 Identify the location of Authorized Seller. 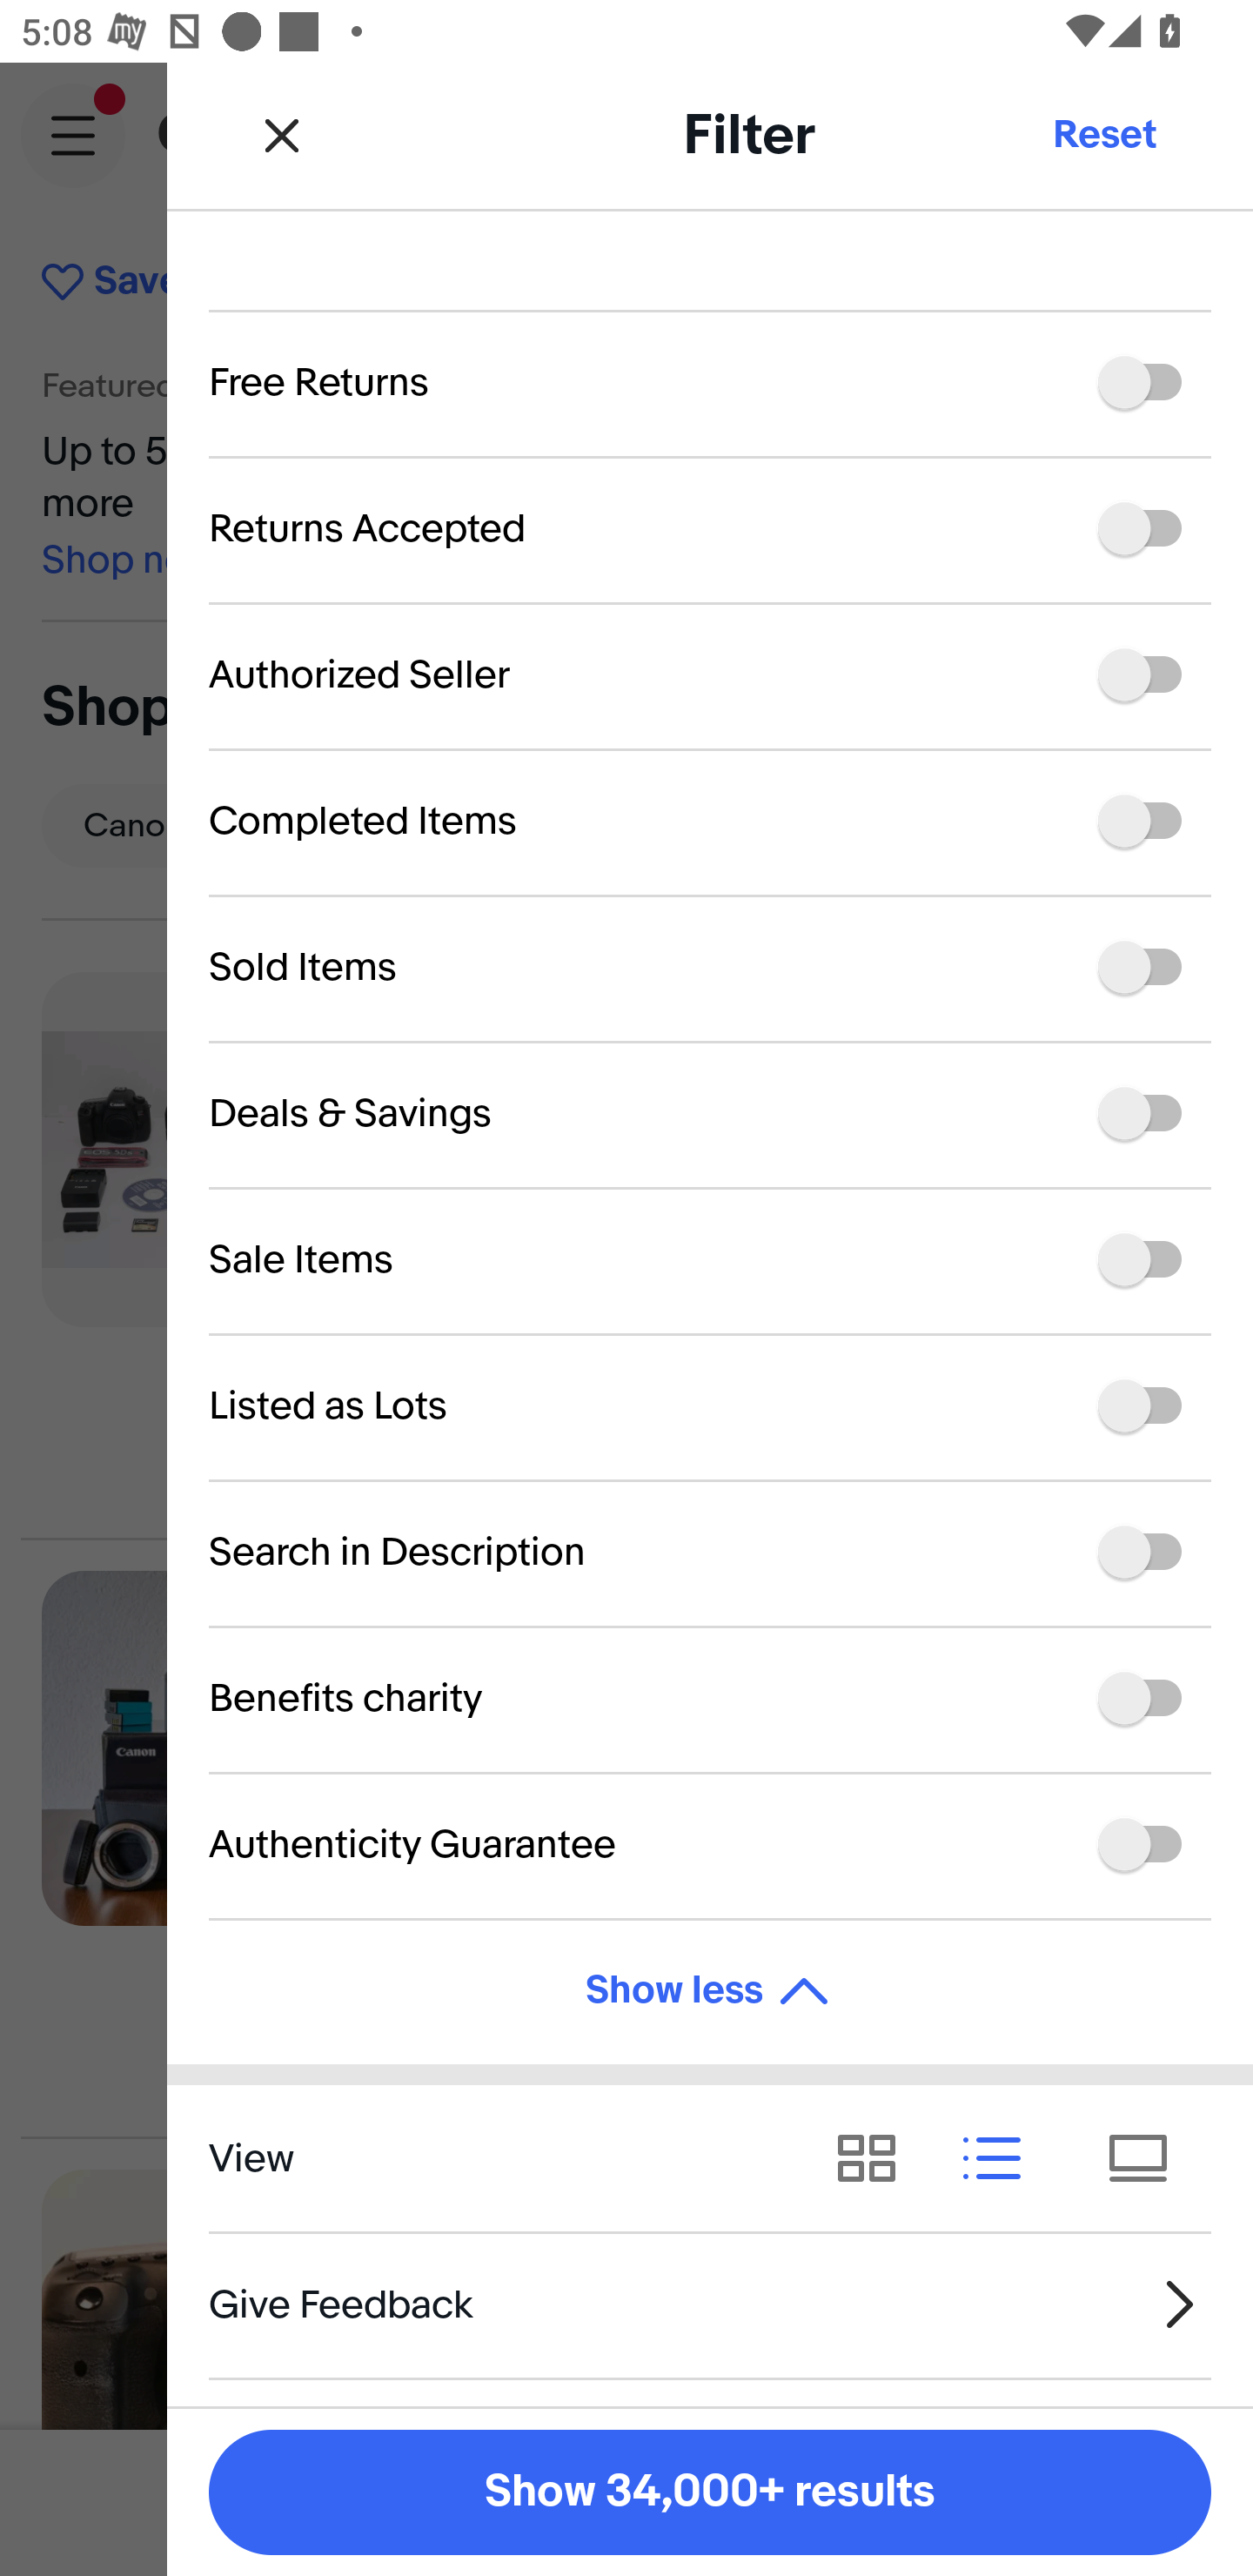
(710, 675).